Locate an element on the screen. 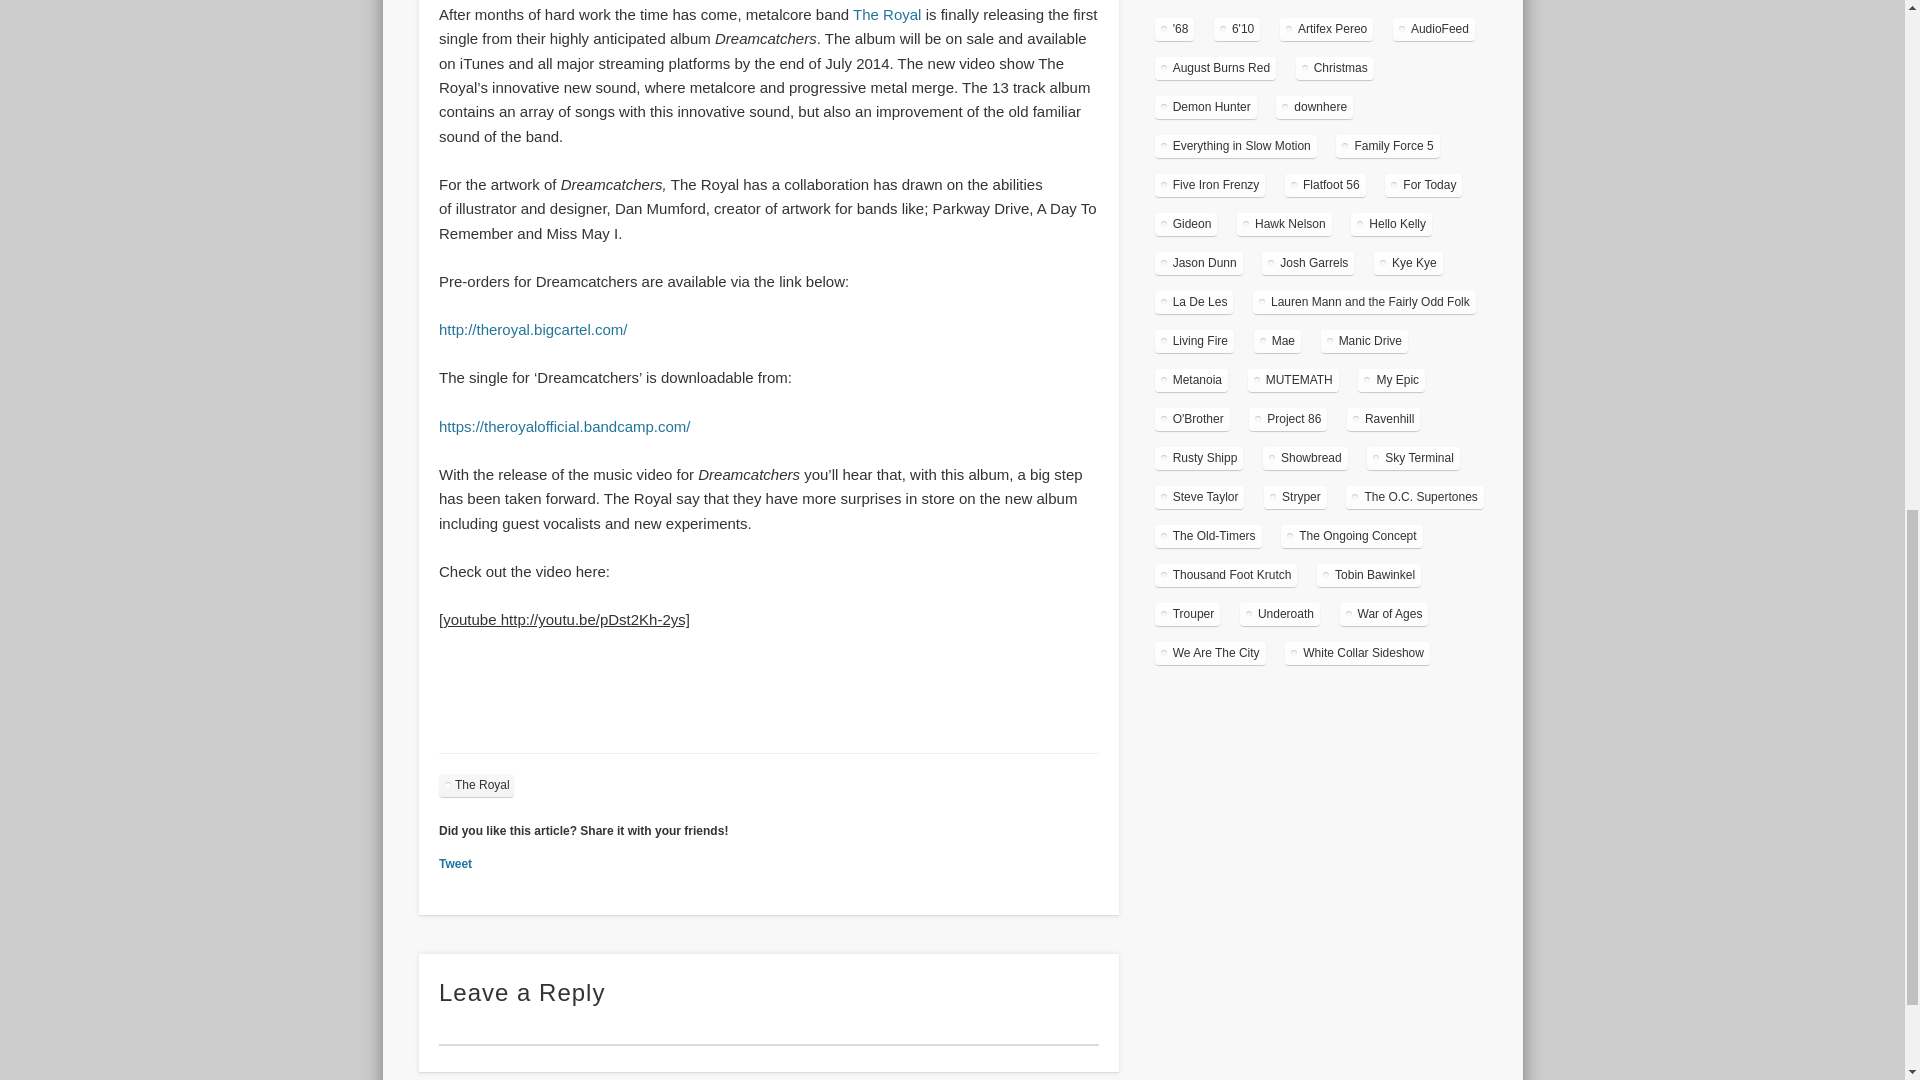  Christmas is located at coordinates (1335, 68).